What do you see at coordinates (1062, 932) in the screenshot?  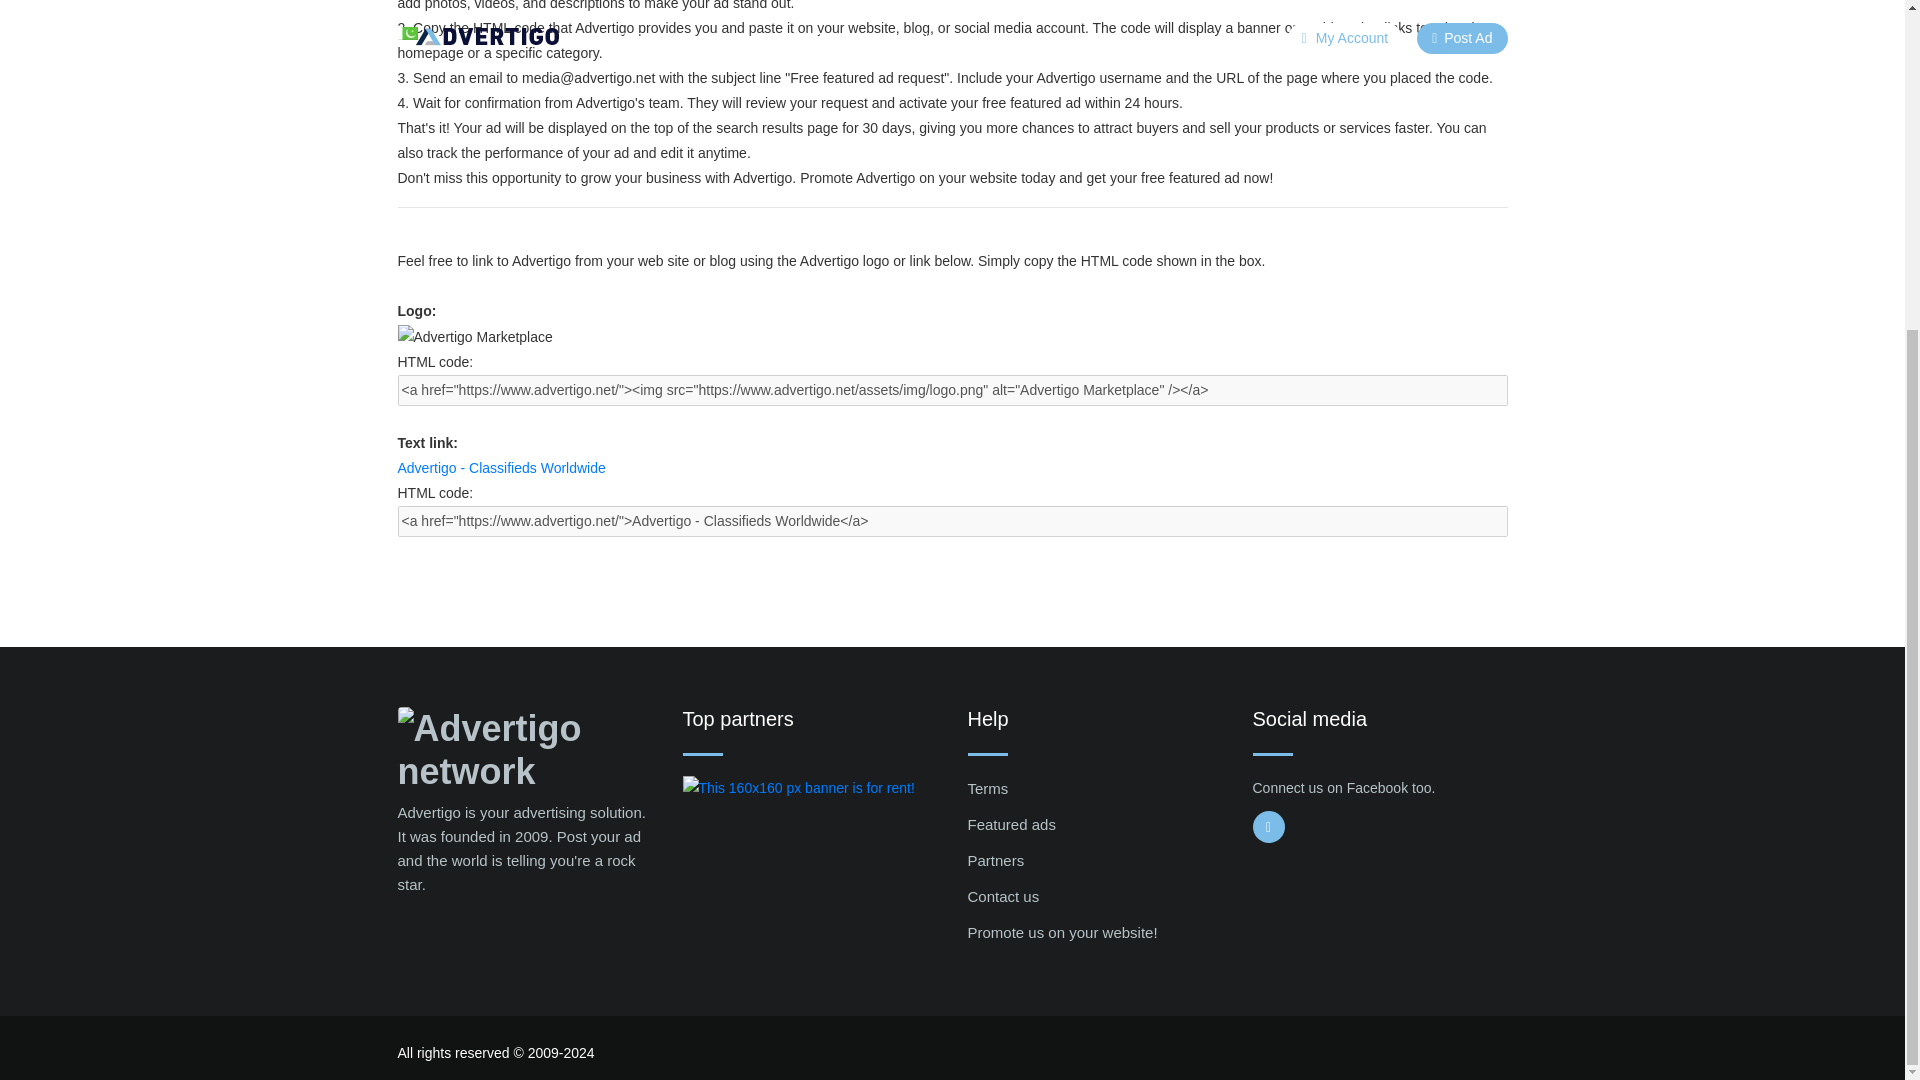 I see `Promote us on your website!` at bounding box center [1062, 932].